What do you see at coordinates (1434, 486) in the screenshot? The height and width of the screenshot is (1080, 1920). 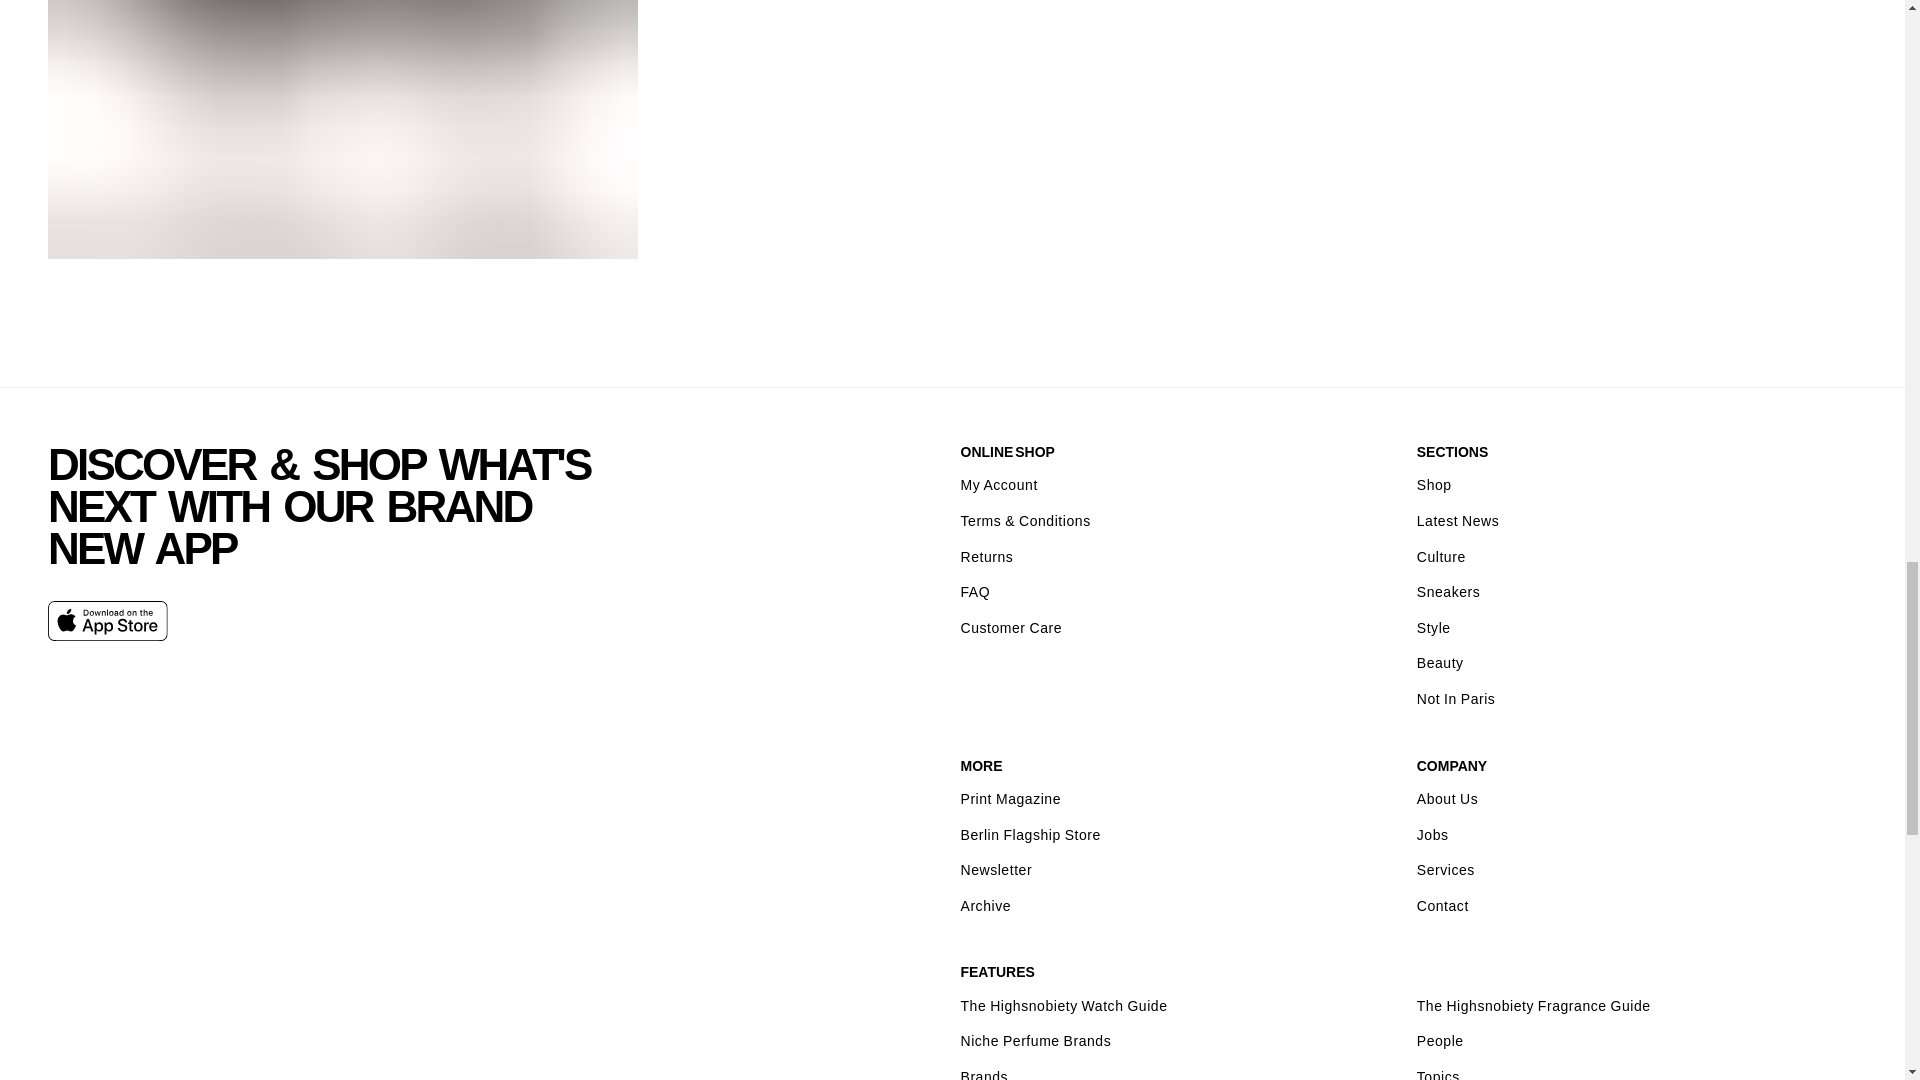 I see `Shop` at bounding box center [1434, 486].